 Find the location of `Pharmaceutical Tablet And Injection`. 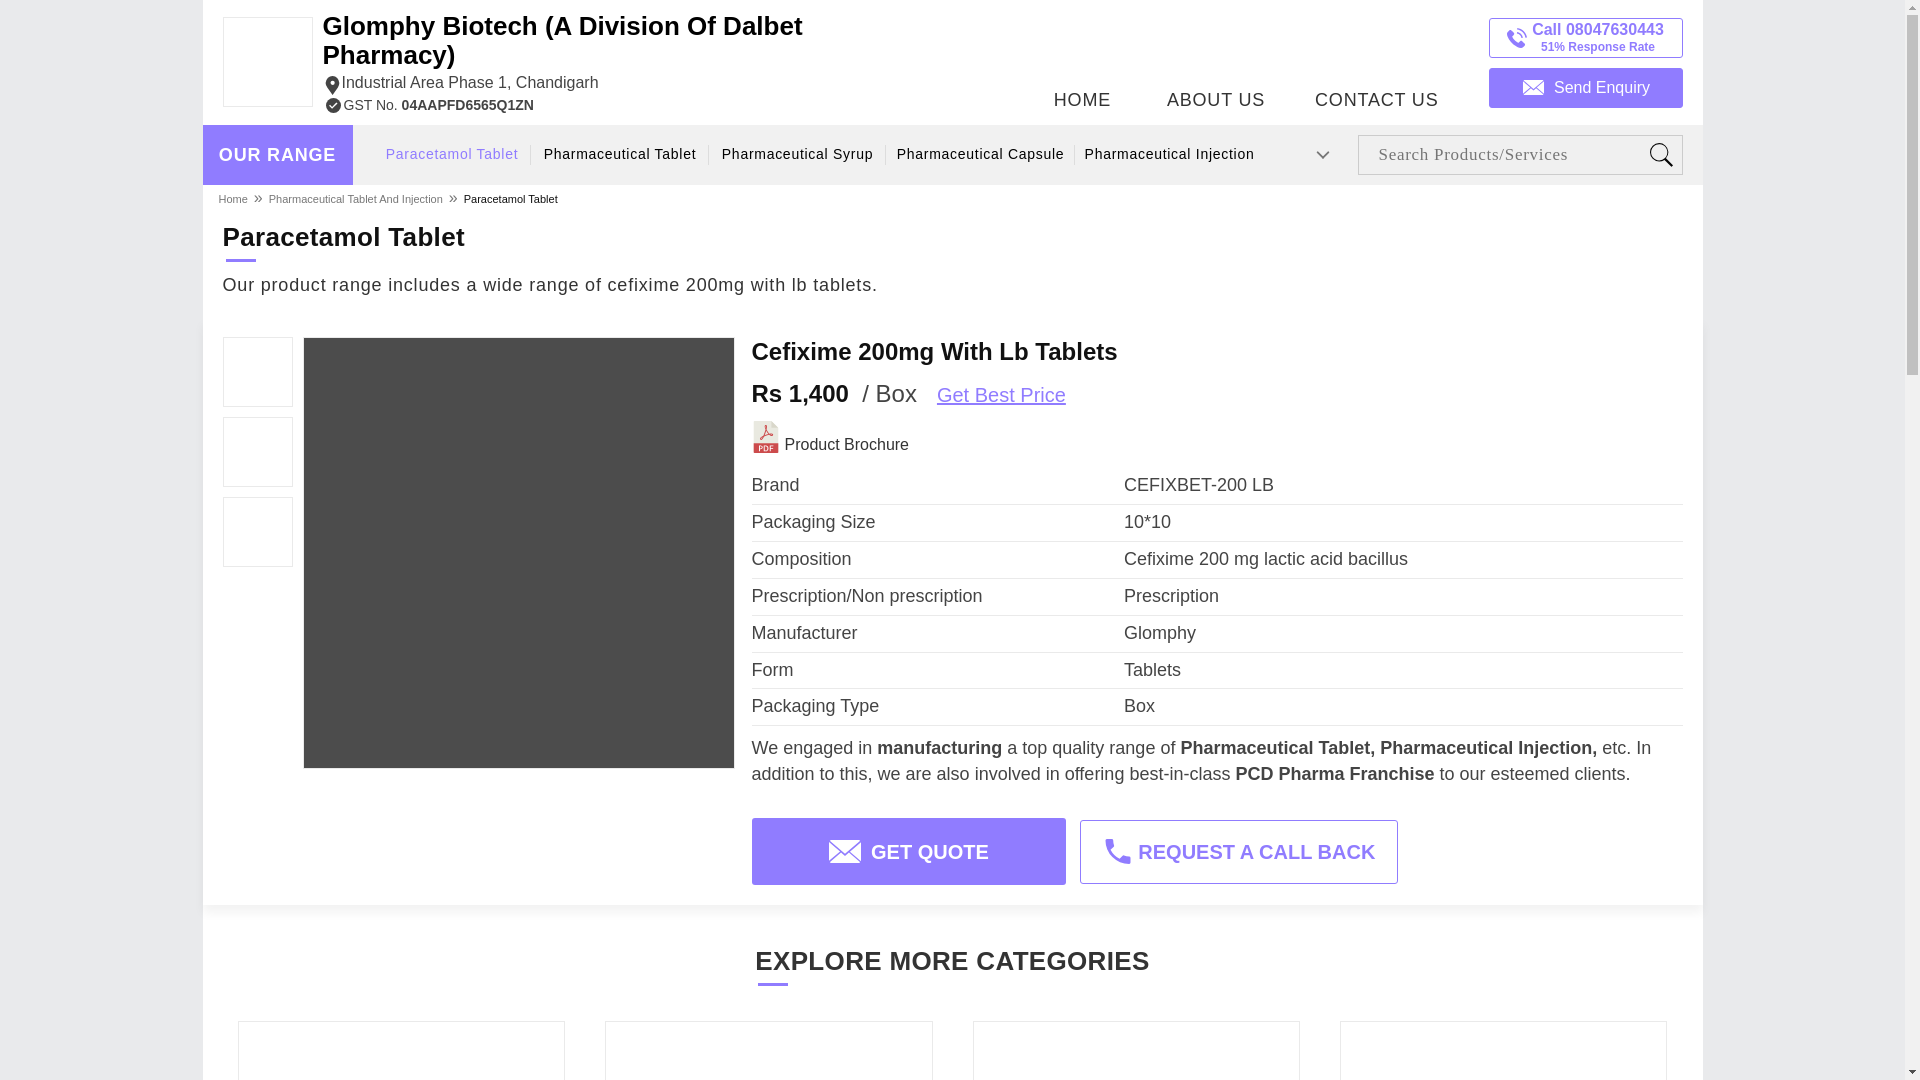

Pharmaceutical Tablet And Injection is located at coordinates (356, 198).